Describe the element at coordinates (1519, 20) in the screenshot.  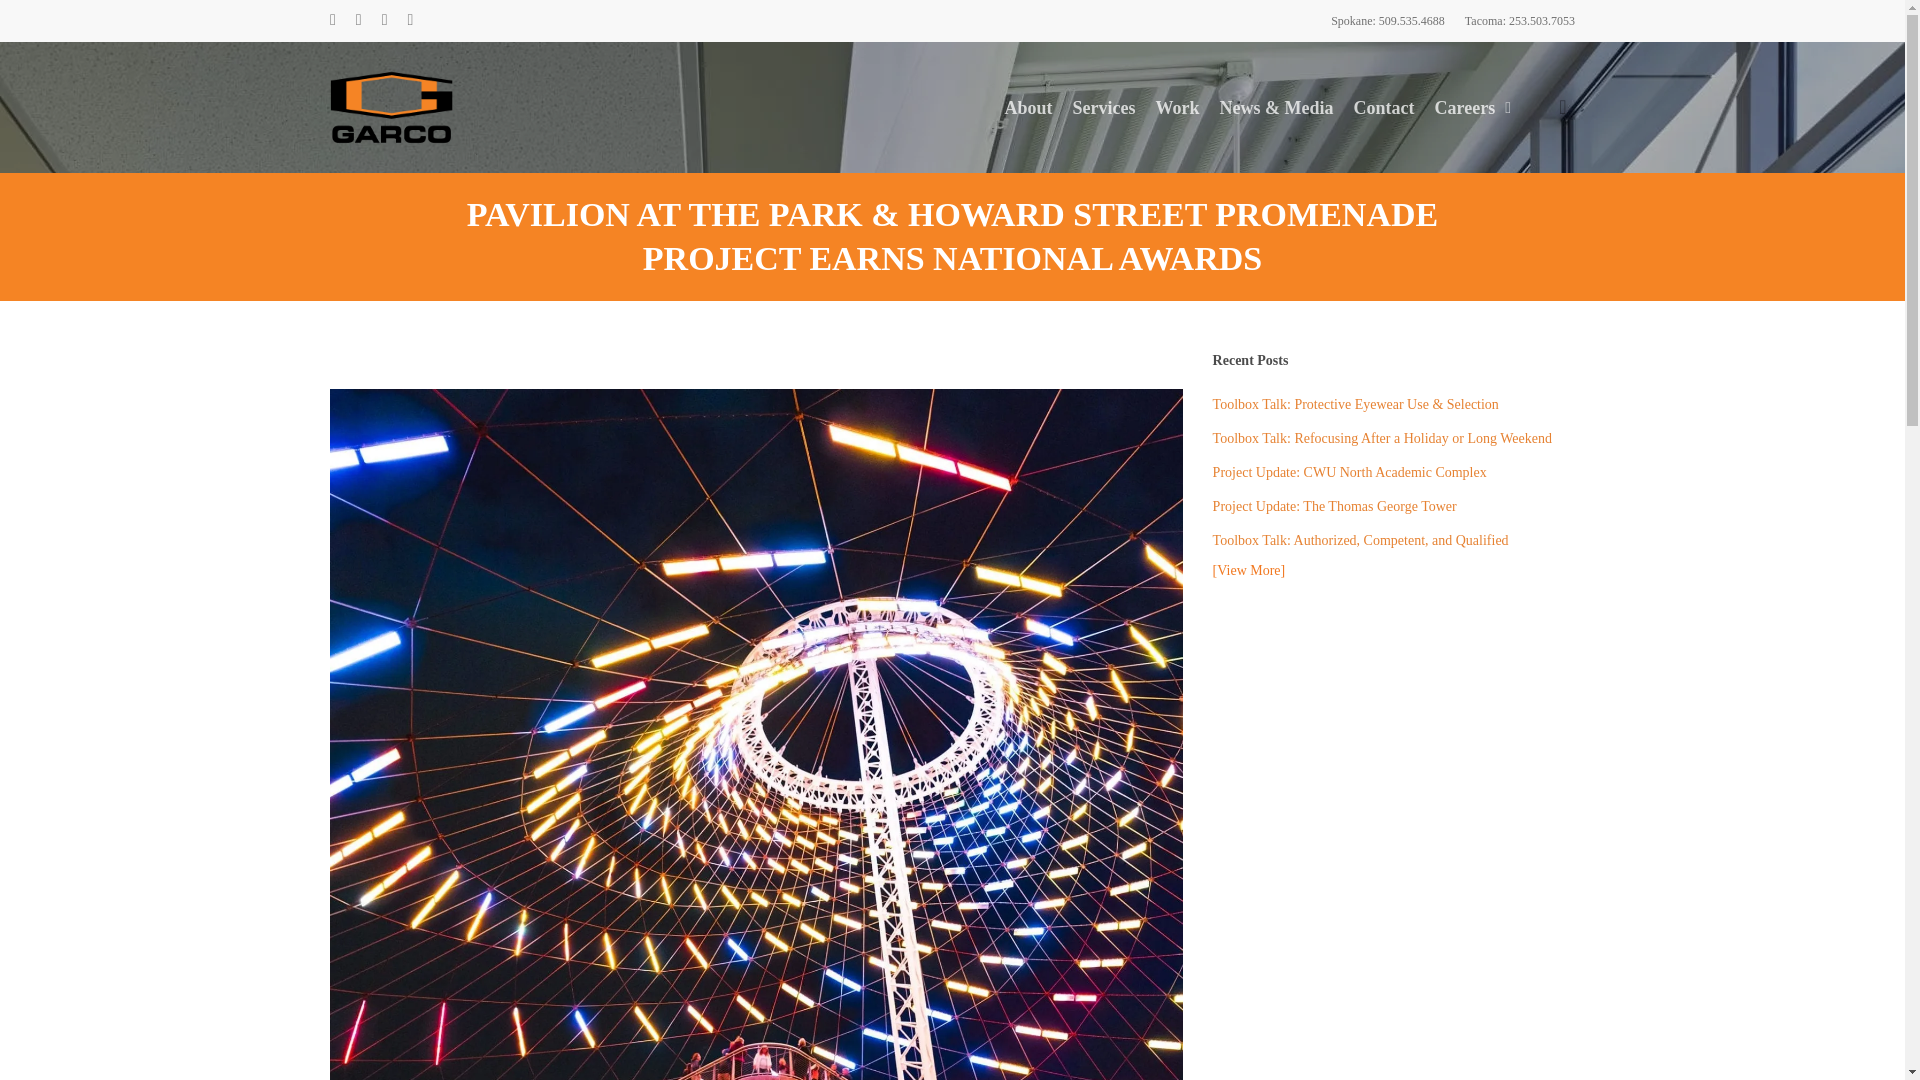
I see `Tacoma: 253.503.7053` at that location.